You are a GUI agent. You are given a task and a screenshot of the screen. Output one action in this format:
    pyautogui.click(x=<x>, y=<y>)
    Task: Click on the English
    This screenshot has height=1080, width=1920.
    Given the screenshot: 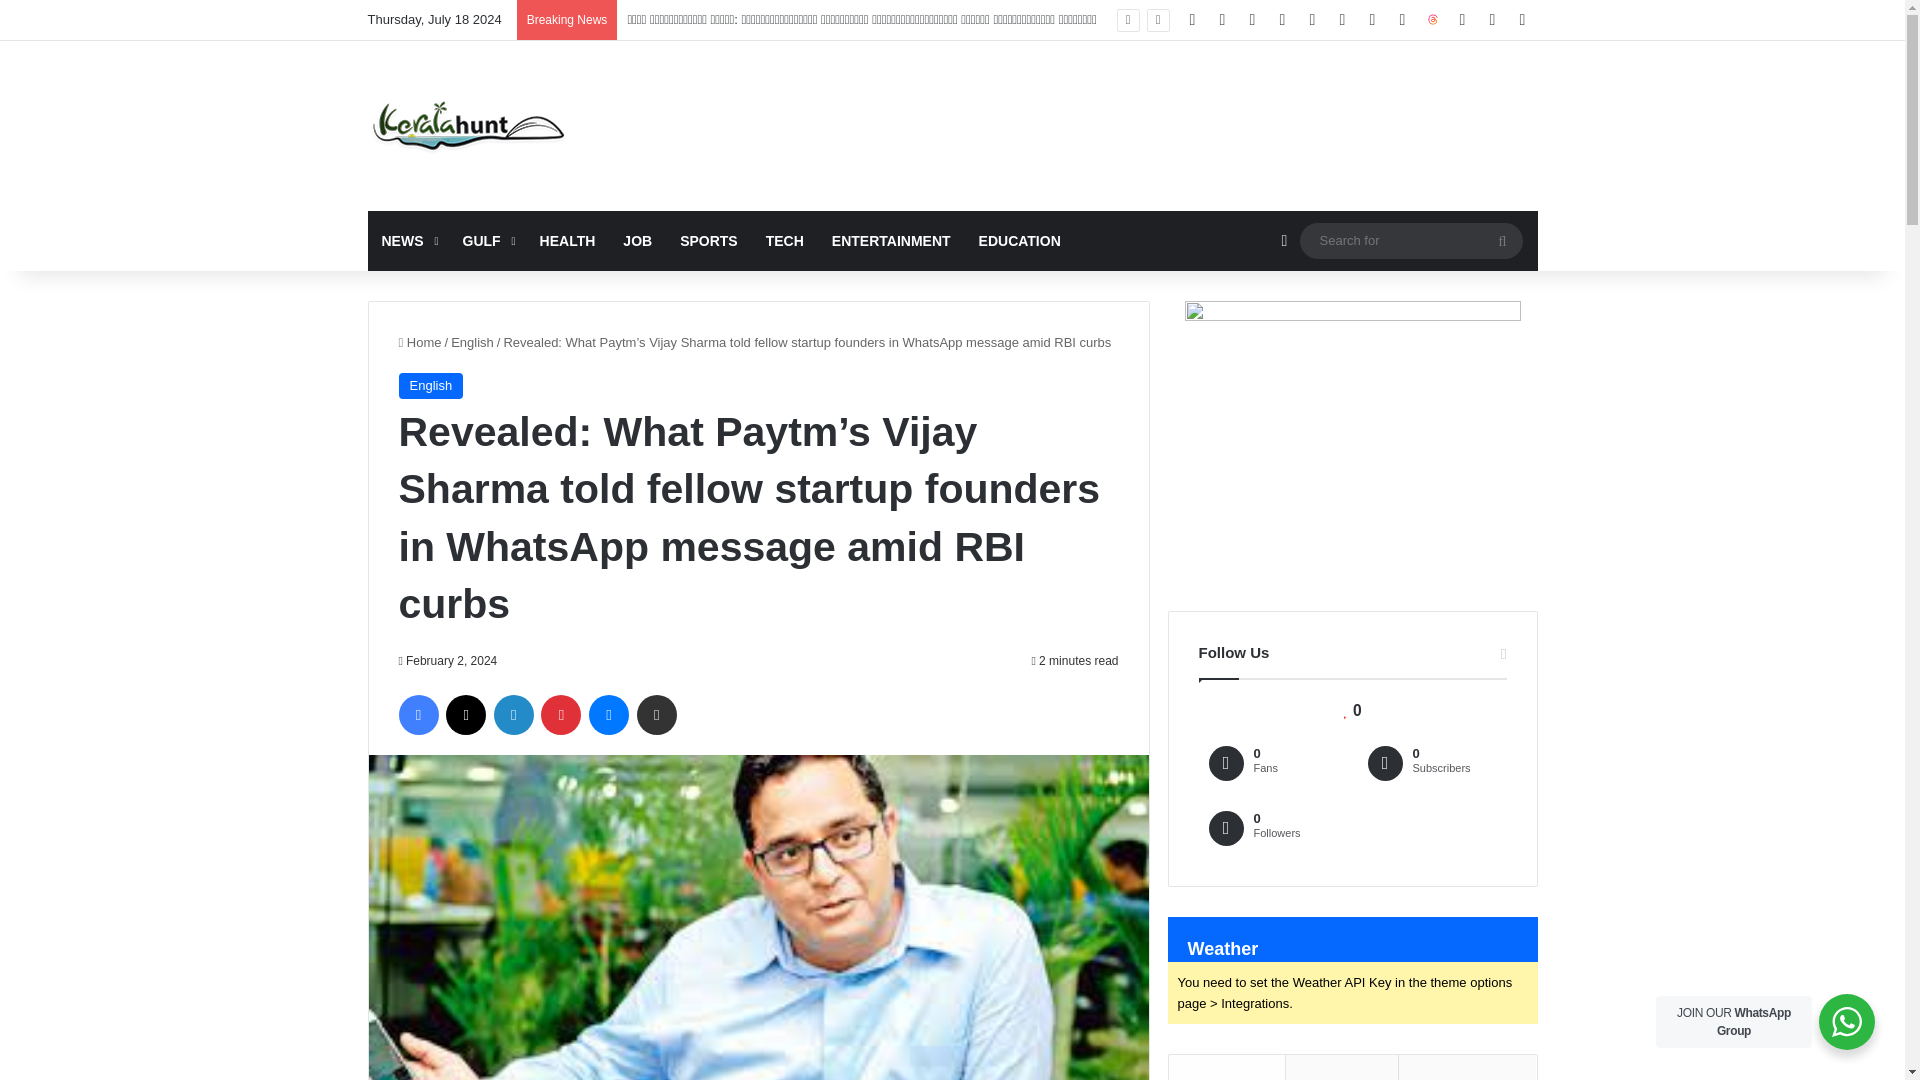 What is the action you would take?
    pyautogui.click(x=430, y=385)
    